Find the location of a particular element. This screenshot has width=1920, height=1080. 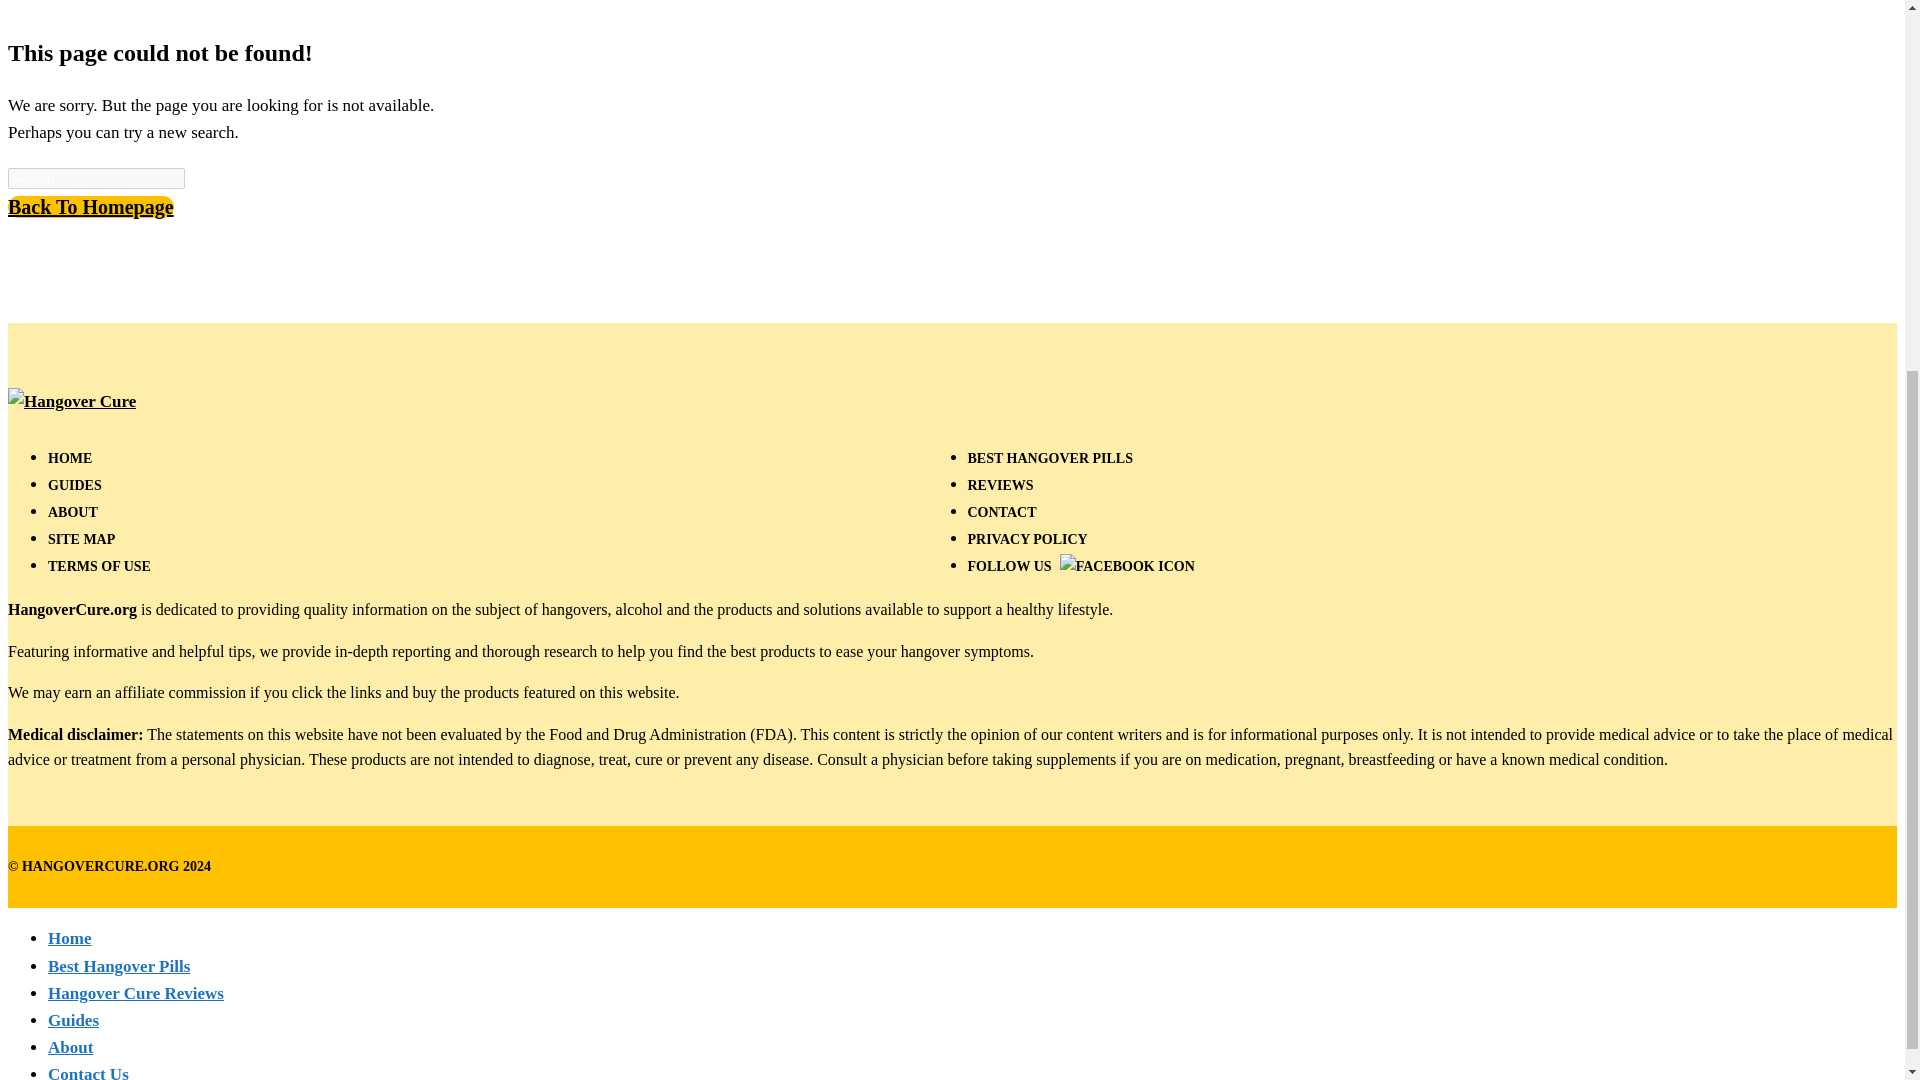

About is located at coordinates (70, 1047).